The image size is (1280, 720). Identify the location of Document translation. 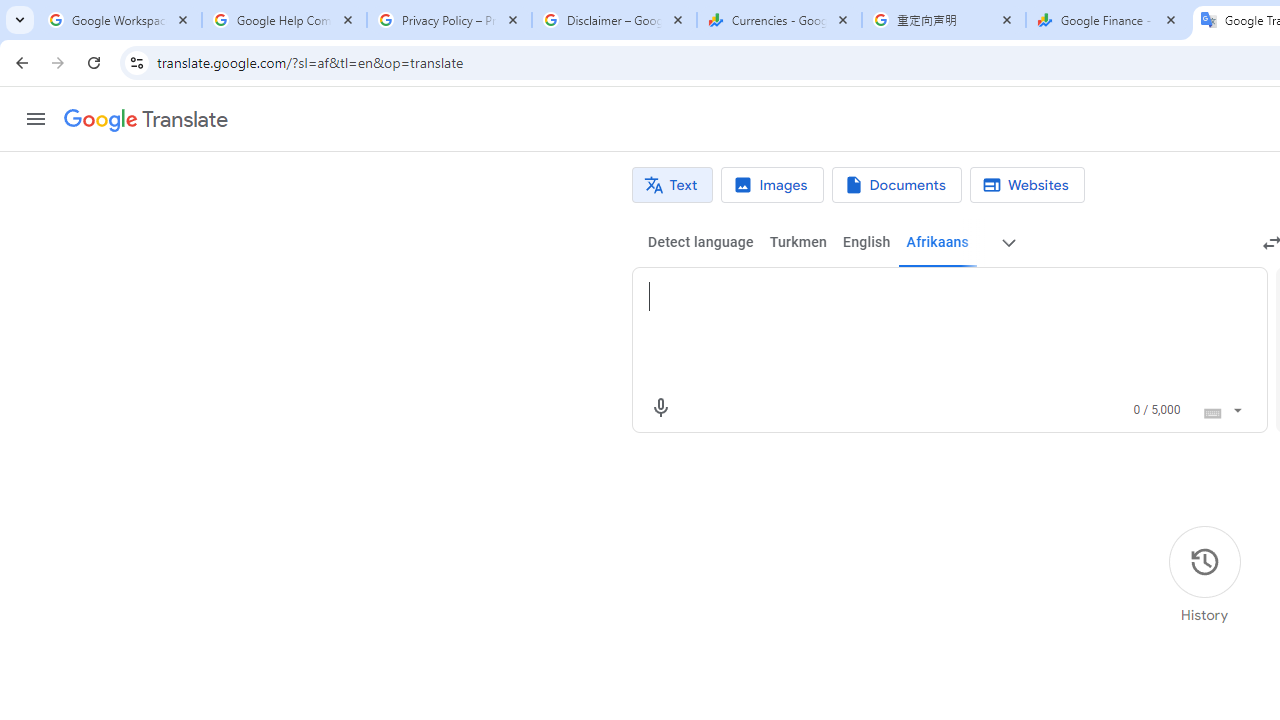
(896, 185).